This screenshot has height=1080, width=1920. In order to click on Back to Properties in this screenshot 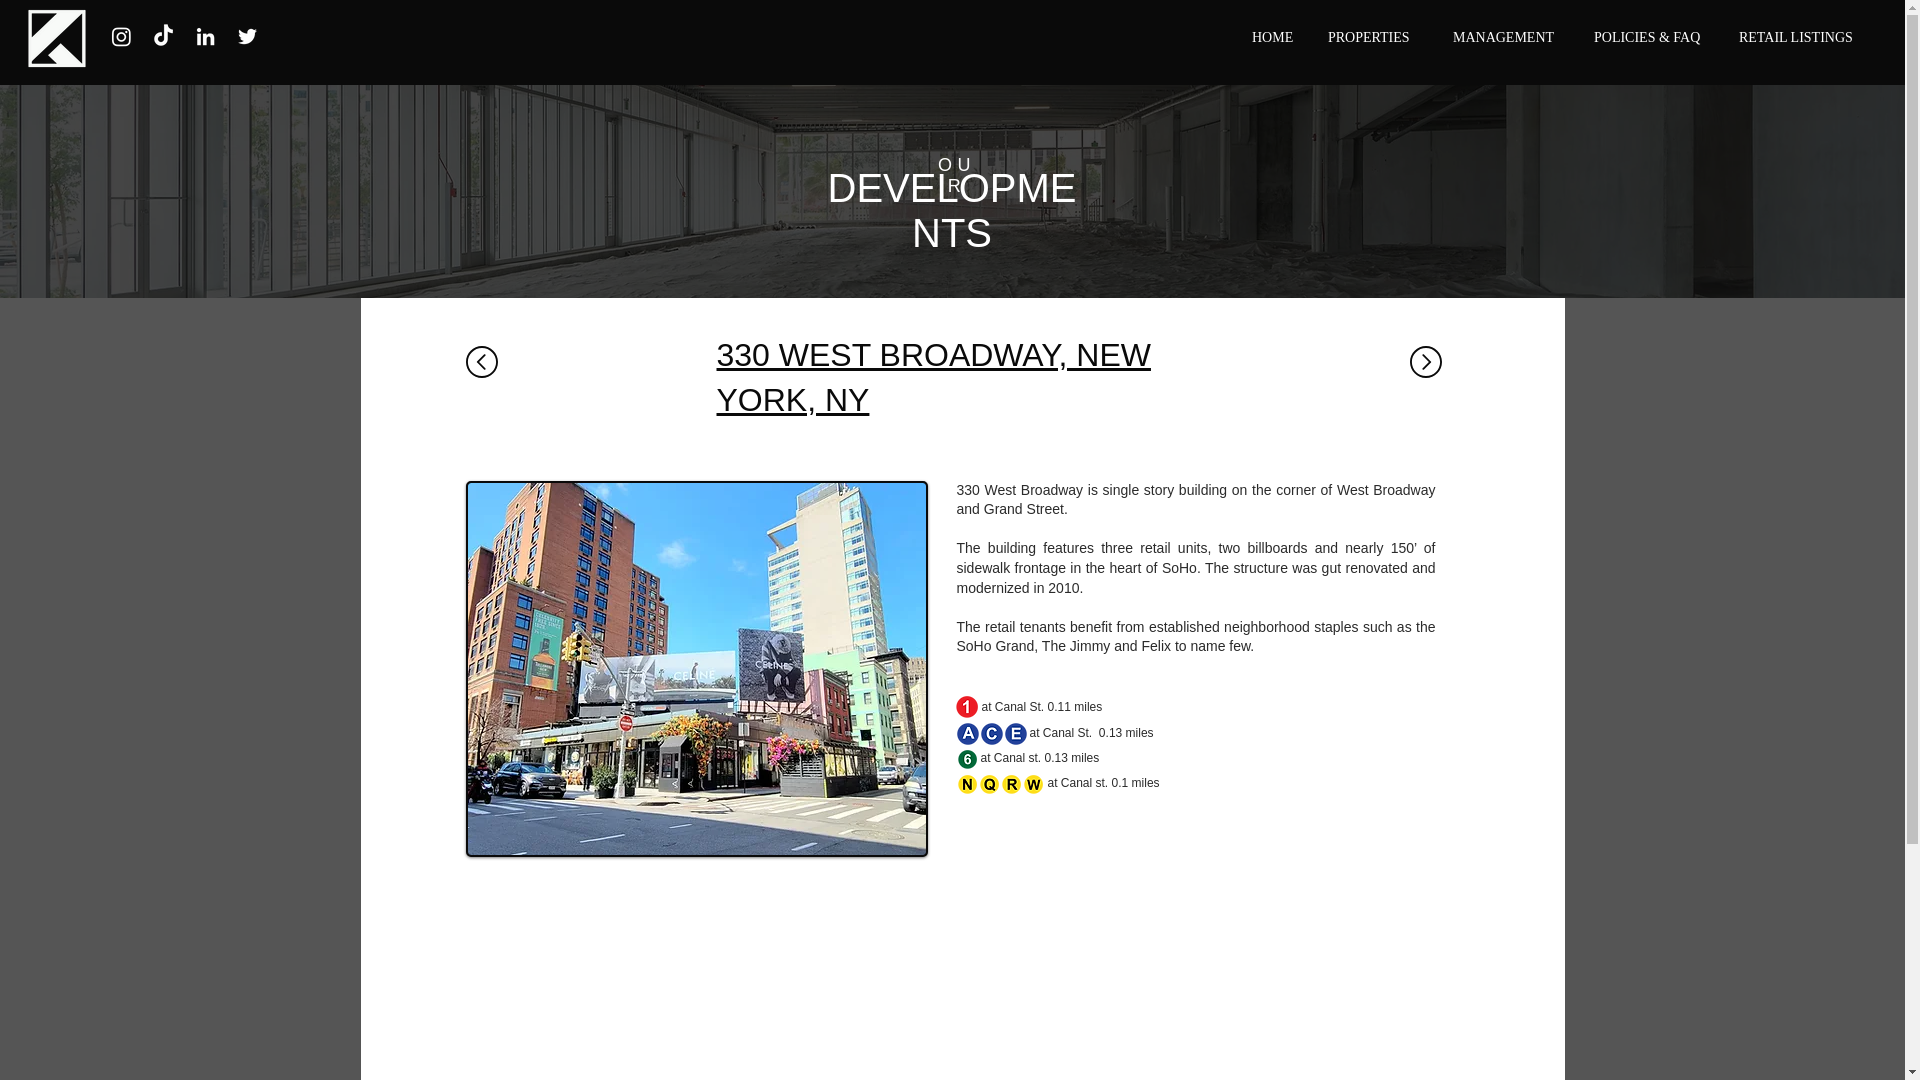, I will do `click(1356, 1045)`.